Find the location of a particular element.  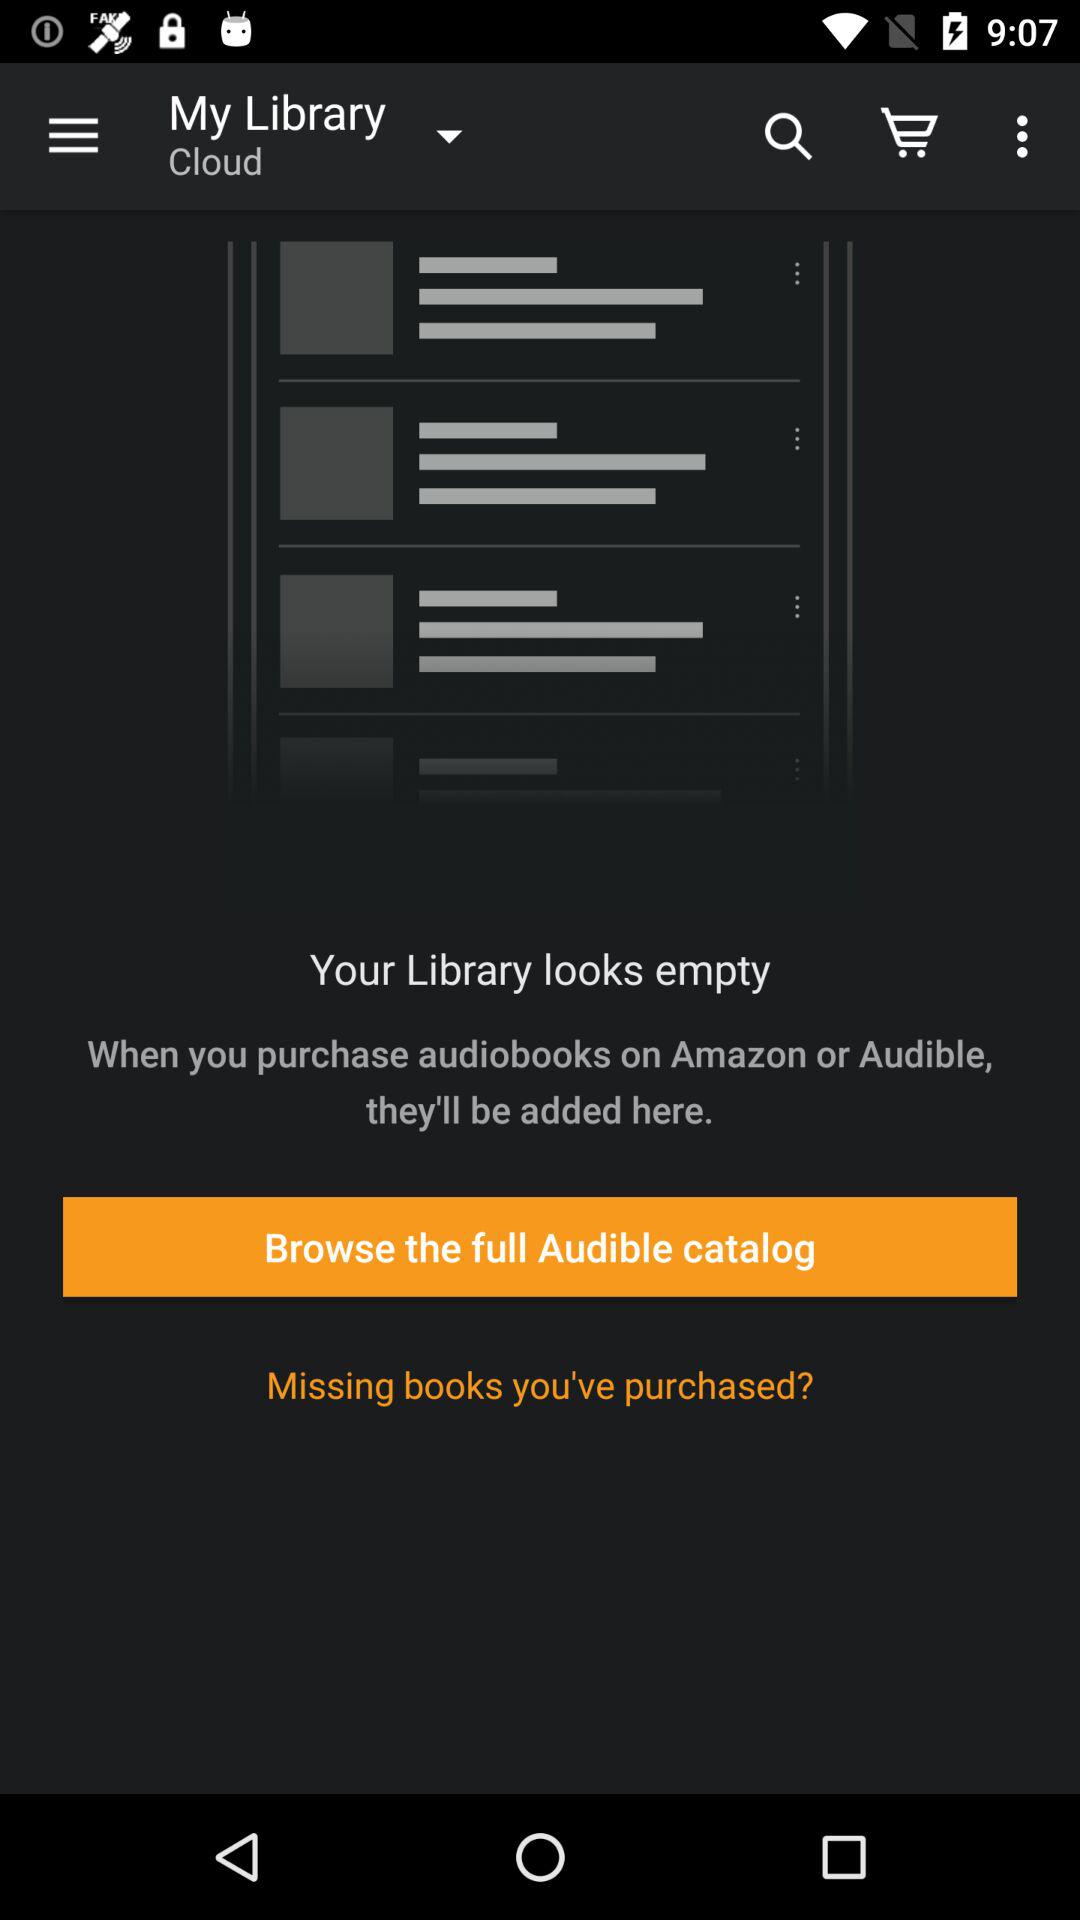

select icon below when you purchase is located at coordinates (540, 1246).